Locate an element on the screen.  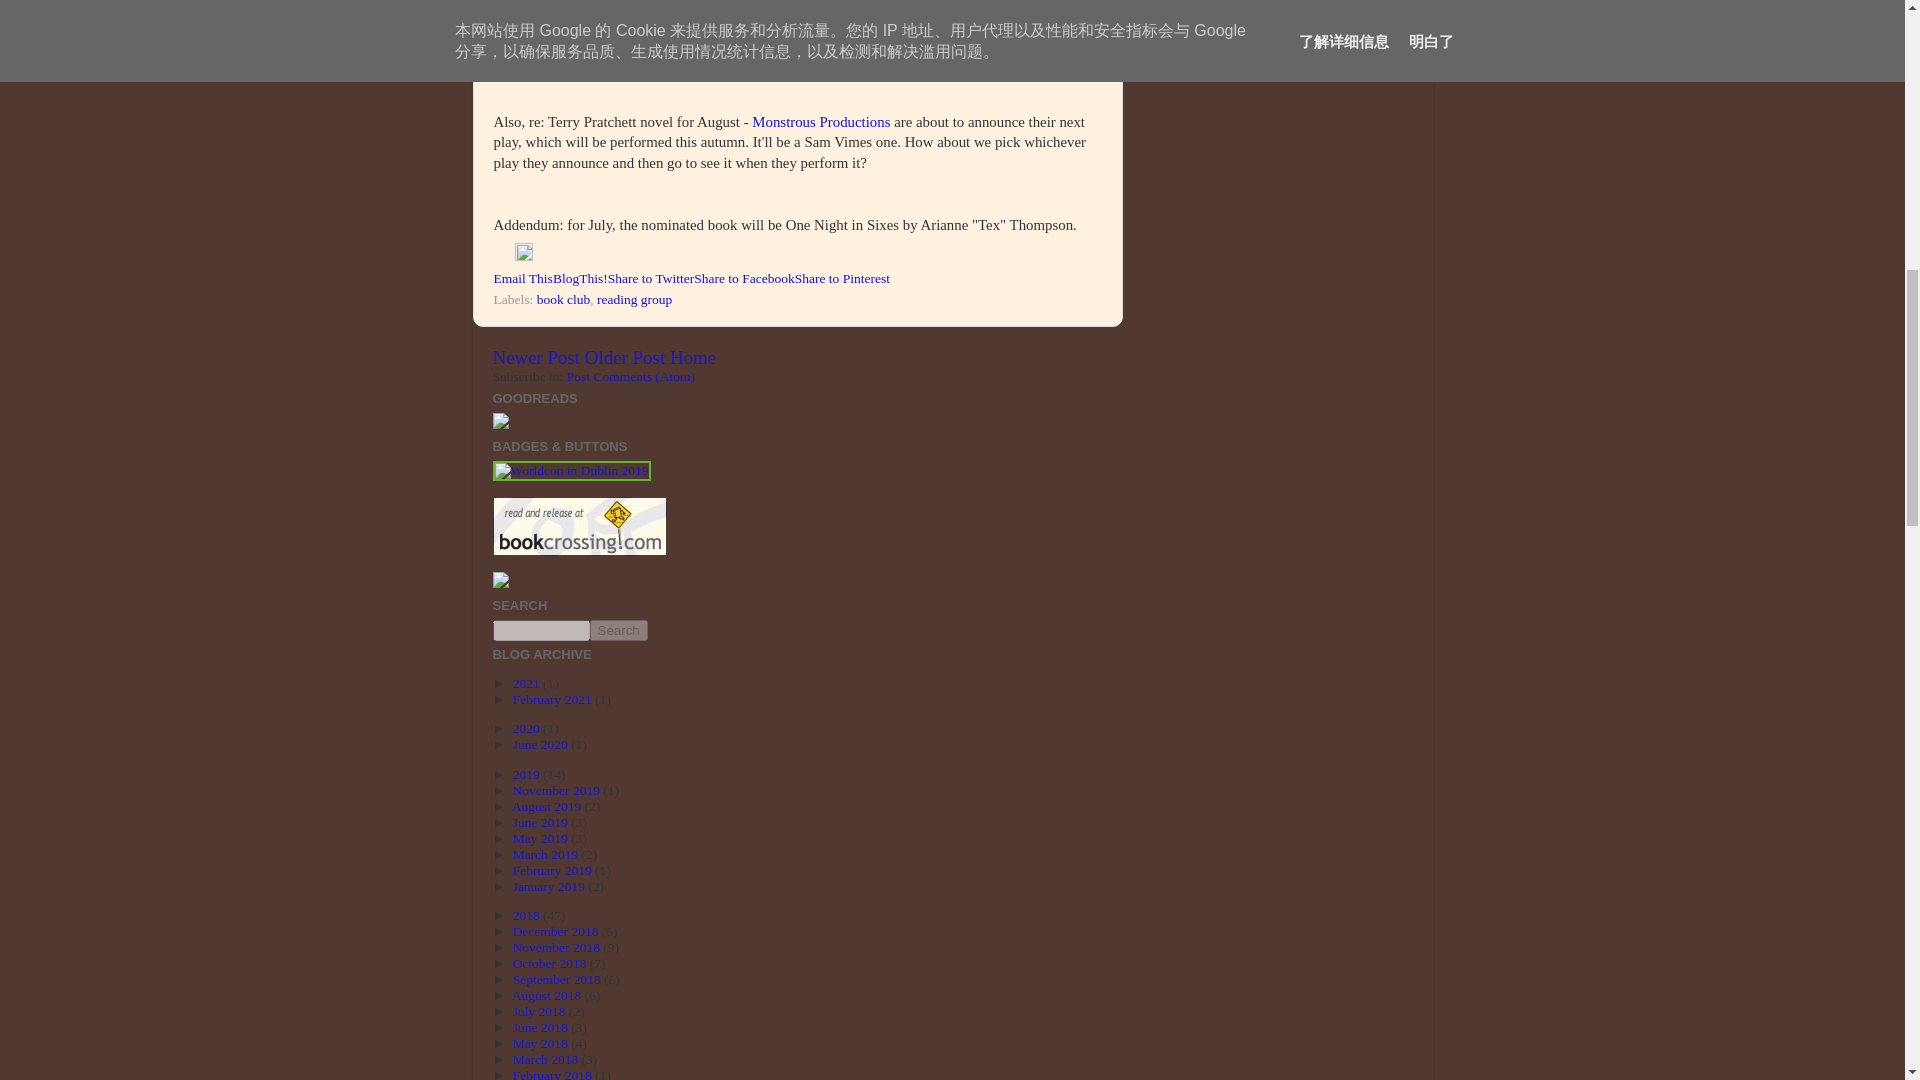
Edit Post is located at coordinates (524, 256).